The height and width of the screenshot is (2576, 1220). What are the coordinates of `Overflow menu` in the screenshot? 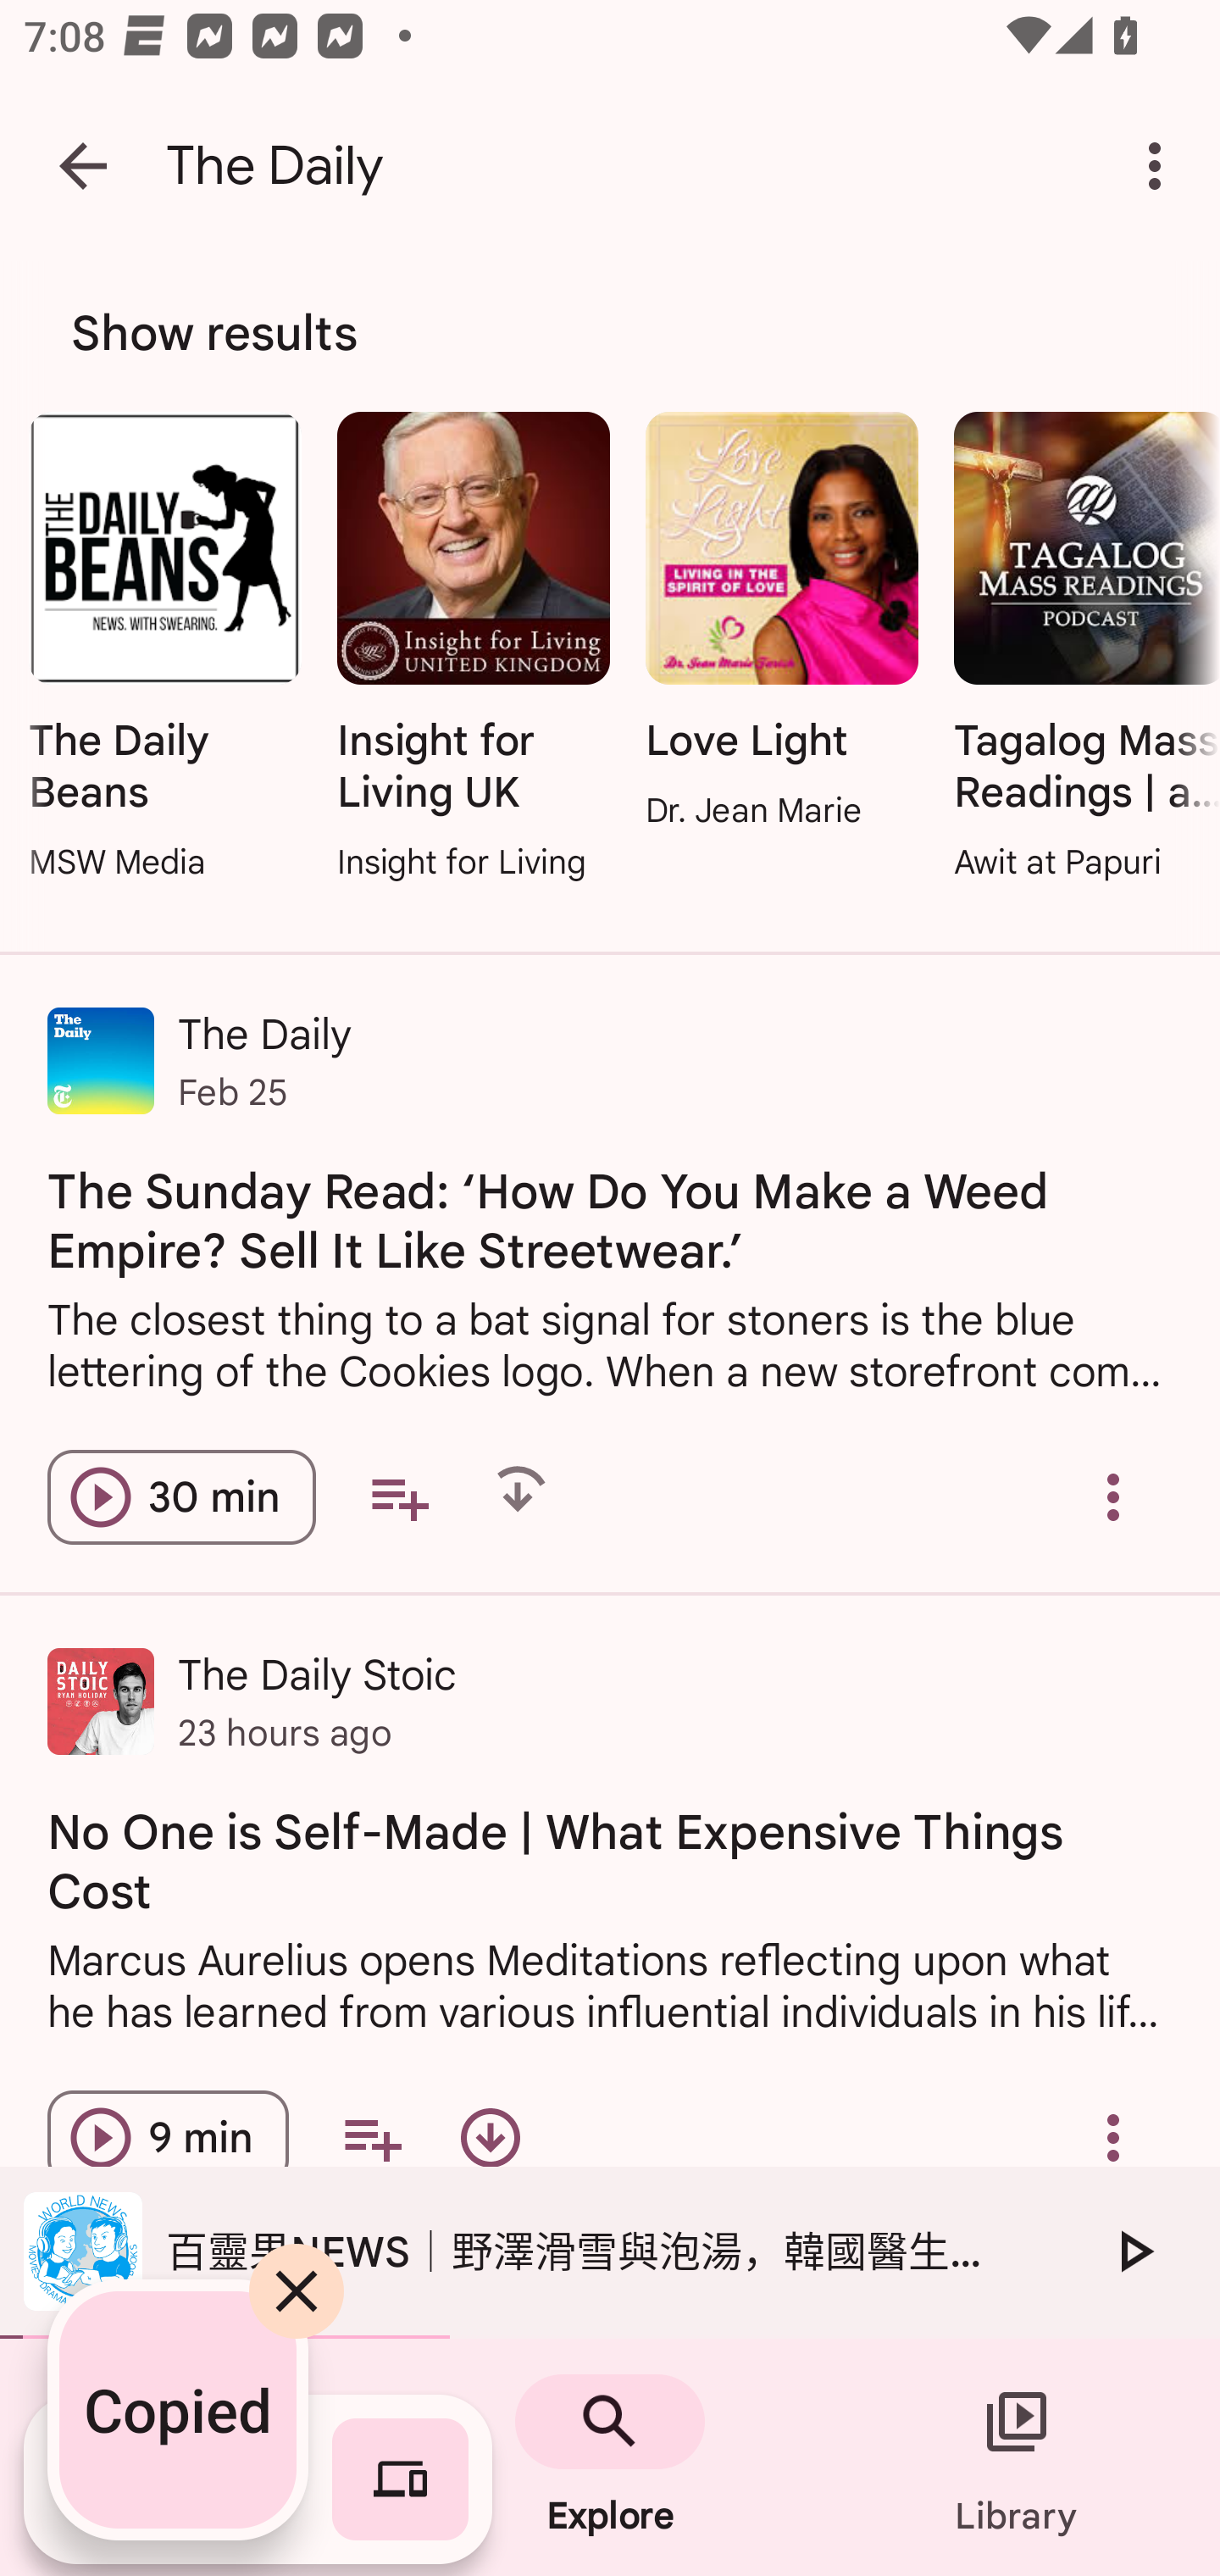 It's located at (1113, 2138).